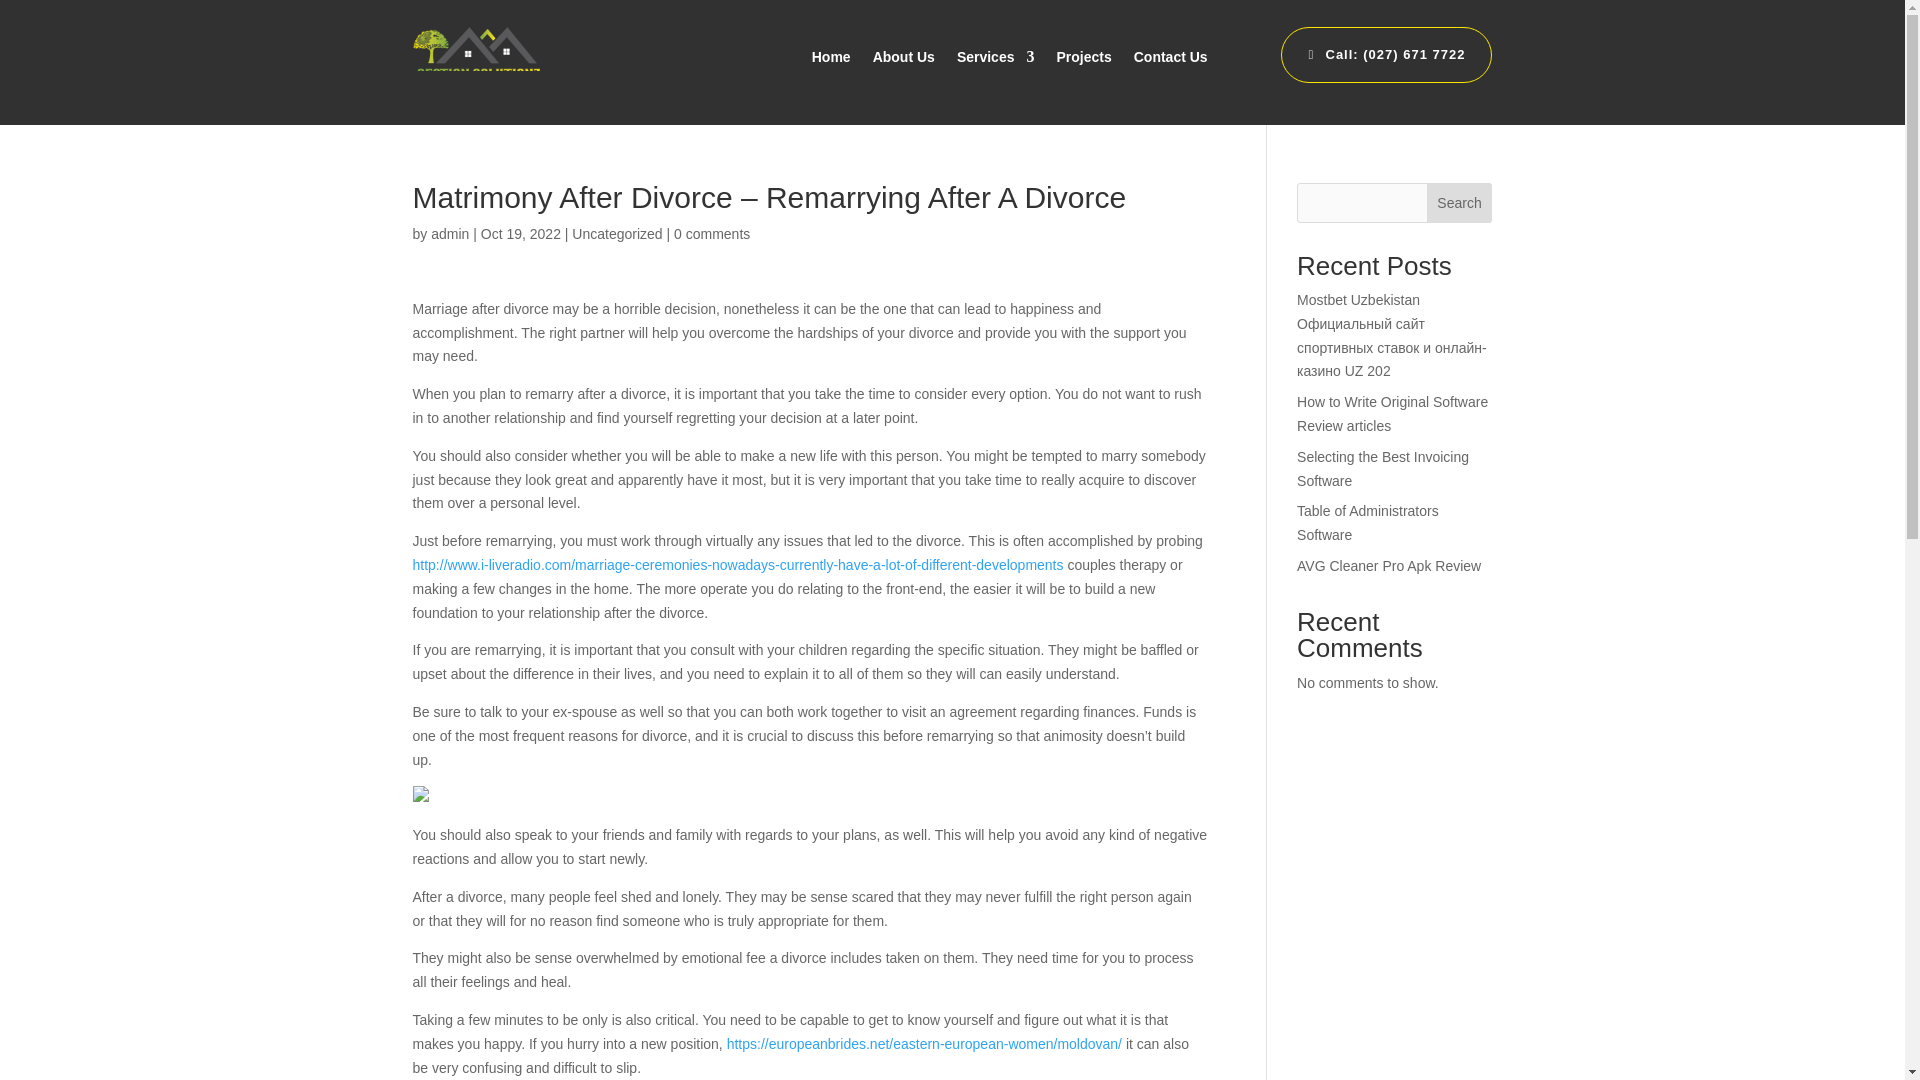 The width and height of the screenshot is (1920, 1080). I want to click on How to Write Original Software Review articles, so click(1392, 414).